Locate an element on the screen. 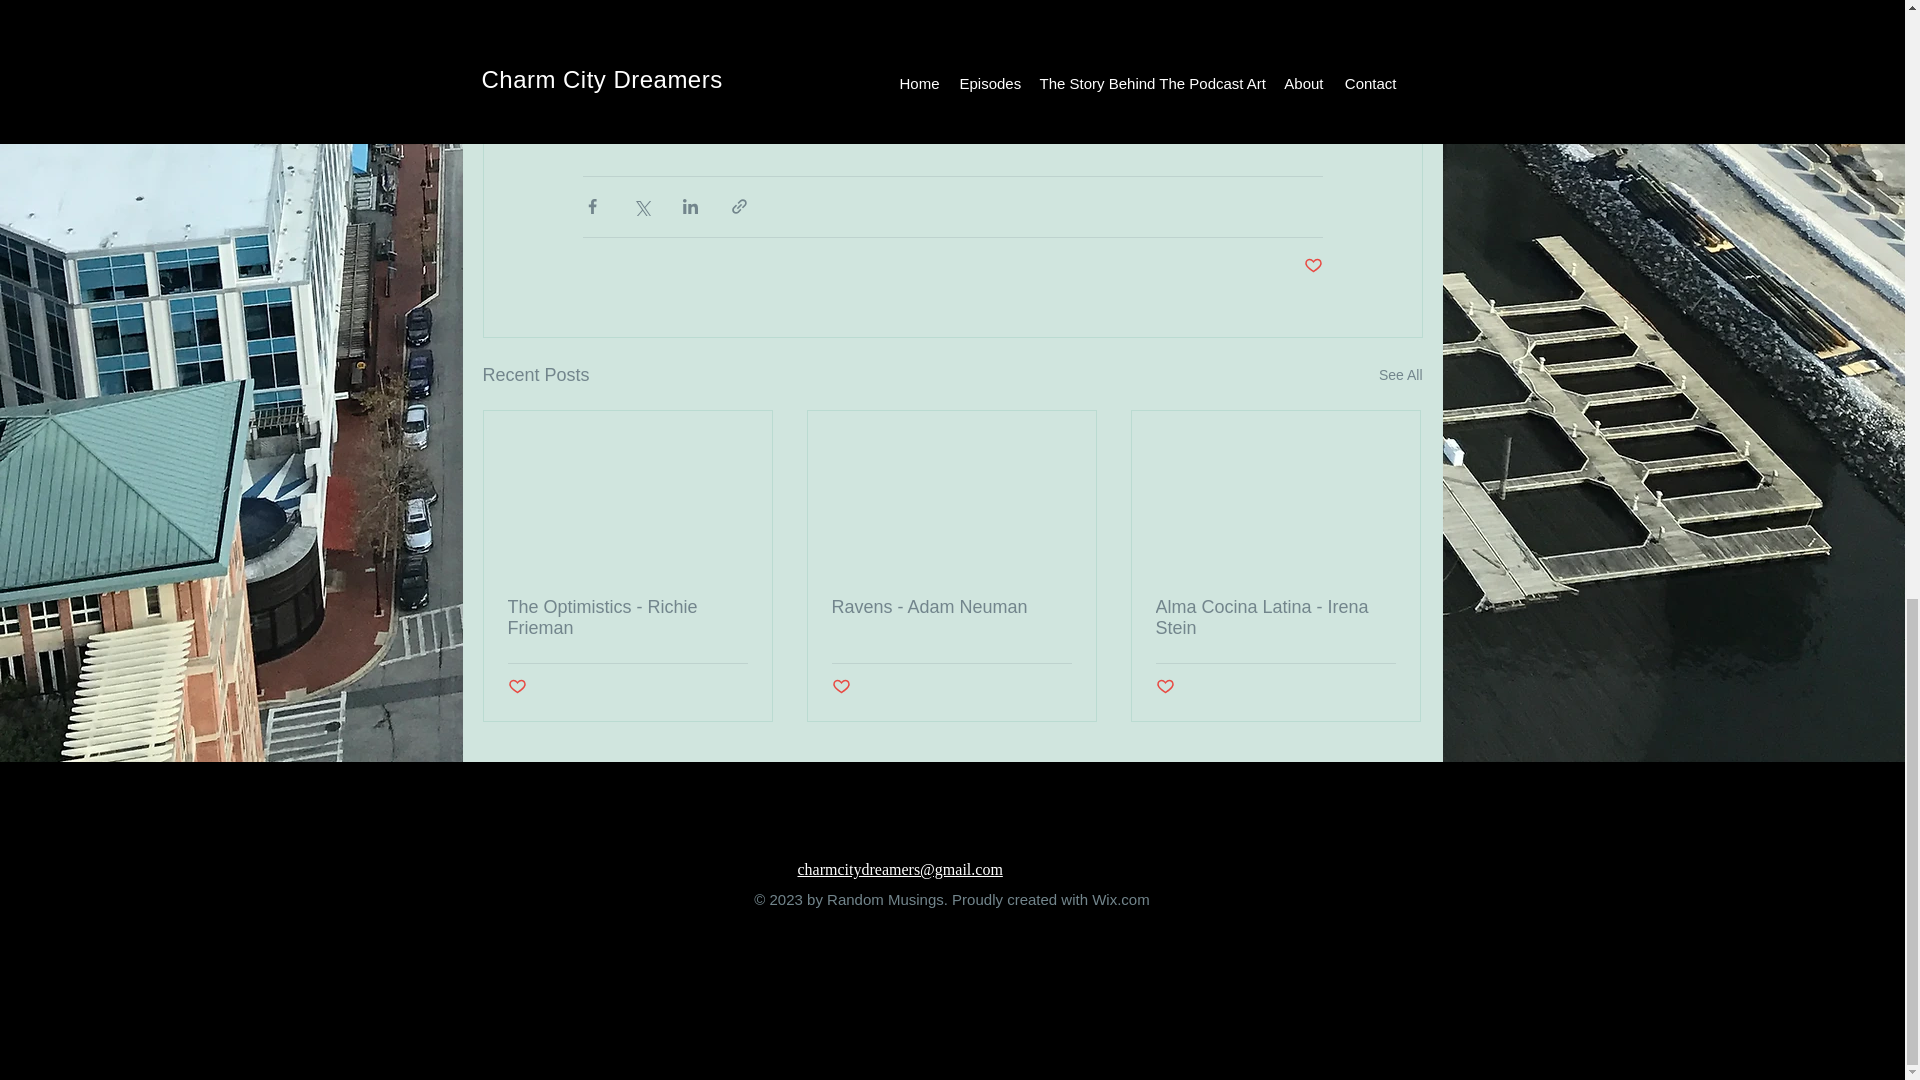 The width and height of the screenshot is (1920, 1080). Wix.com is located at coordinates (1121, 900).